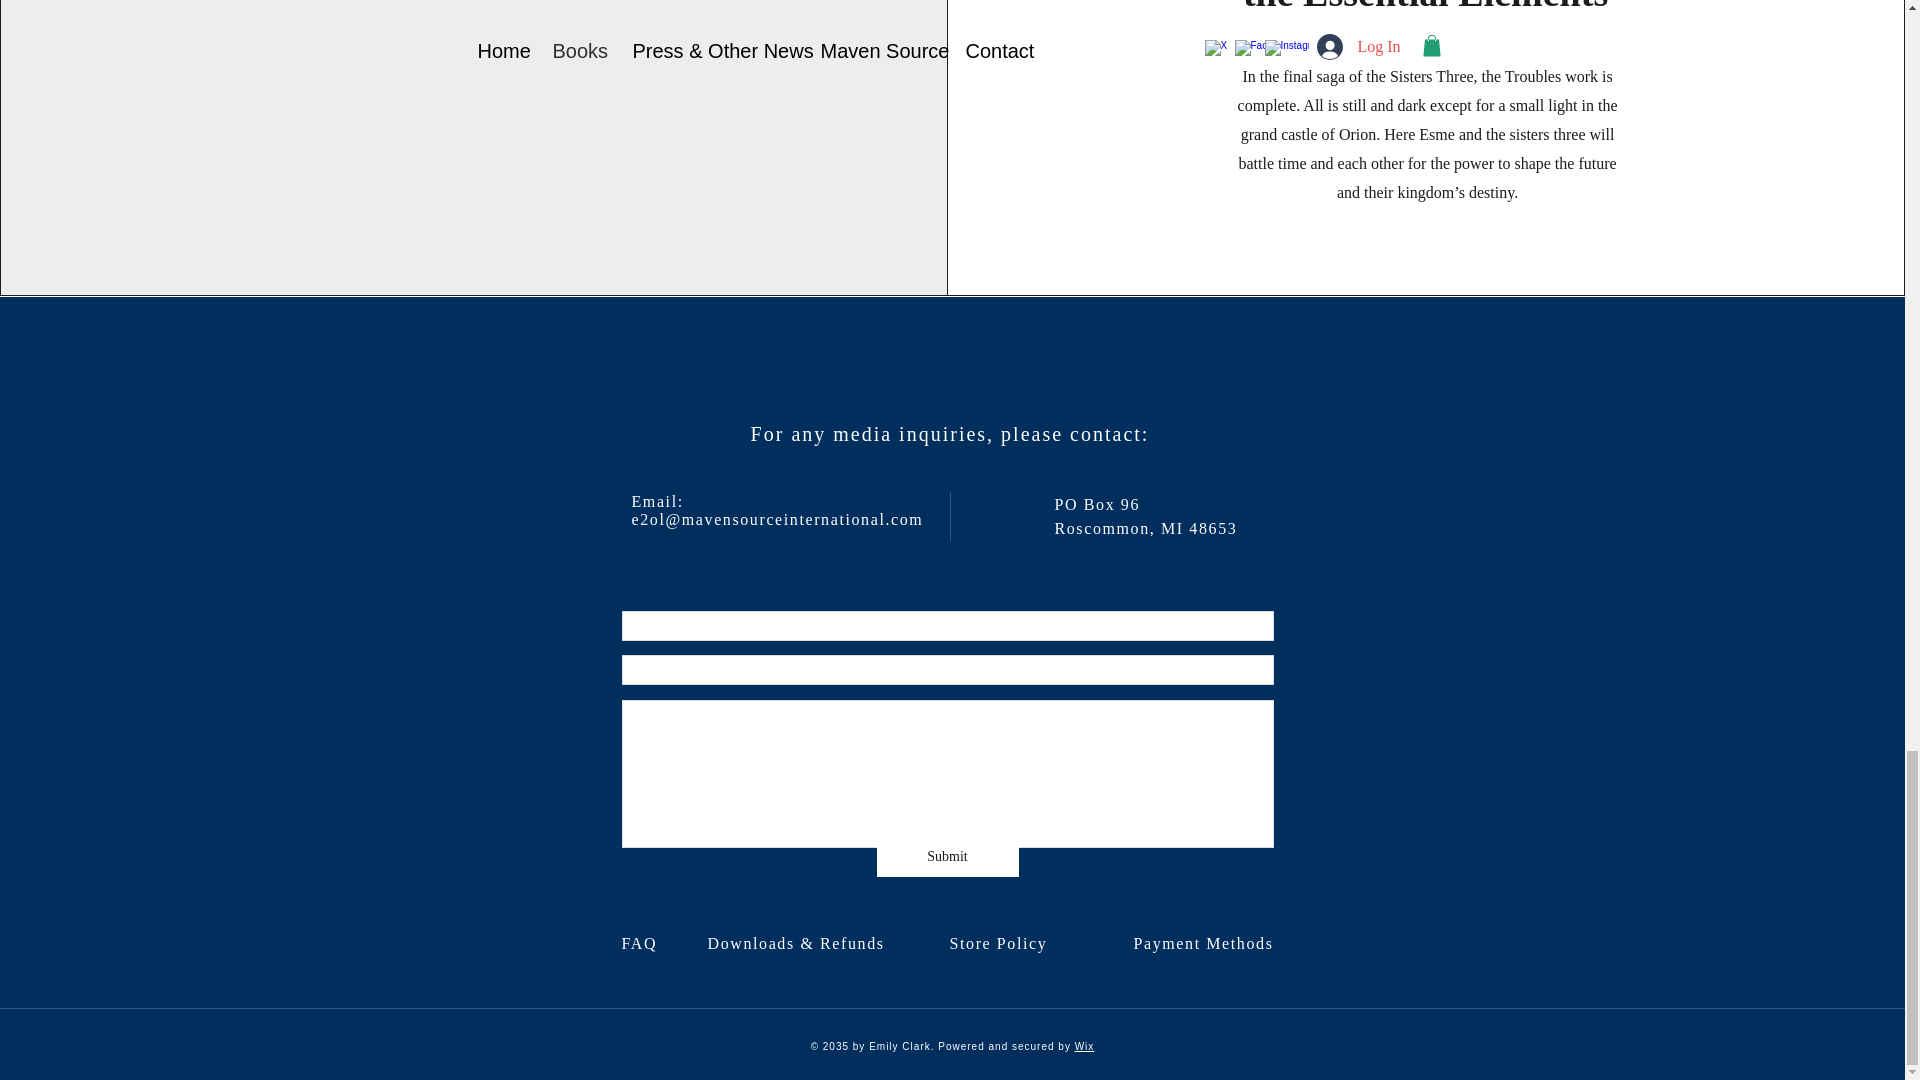 This screenshot has height=1080, width=1920. Describe the element at coordinates (1207, 943) in the screenshot. I see `Payment Methods ` at that location.